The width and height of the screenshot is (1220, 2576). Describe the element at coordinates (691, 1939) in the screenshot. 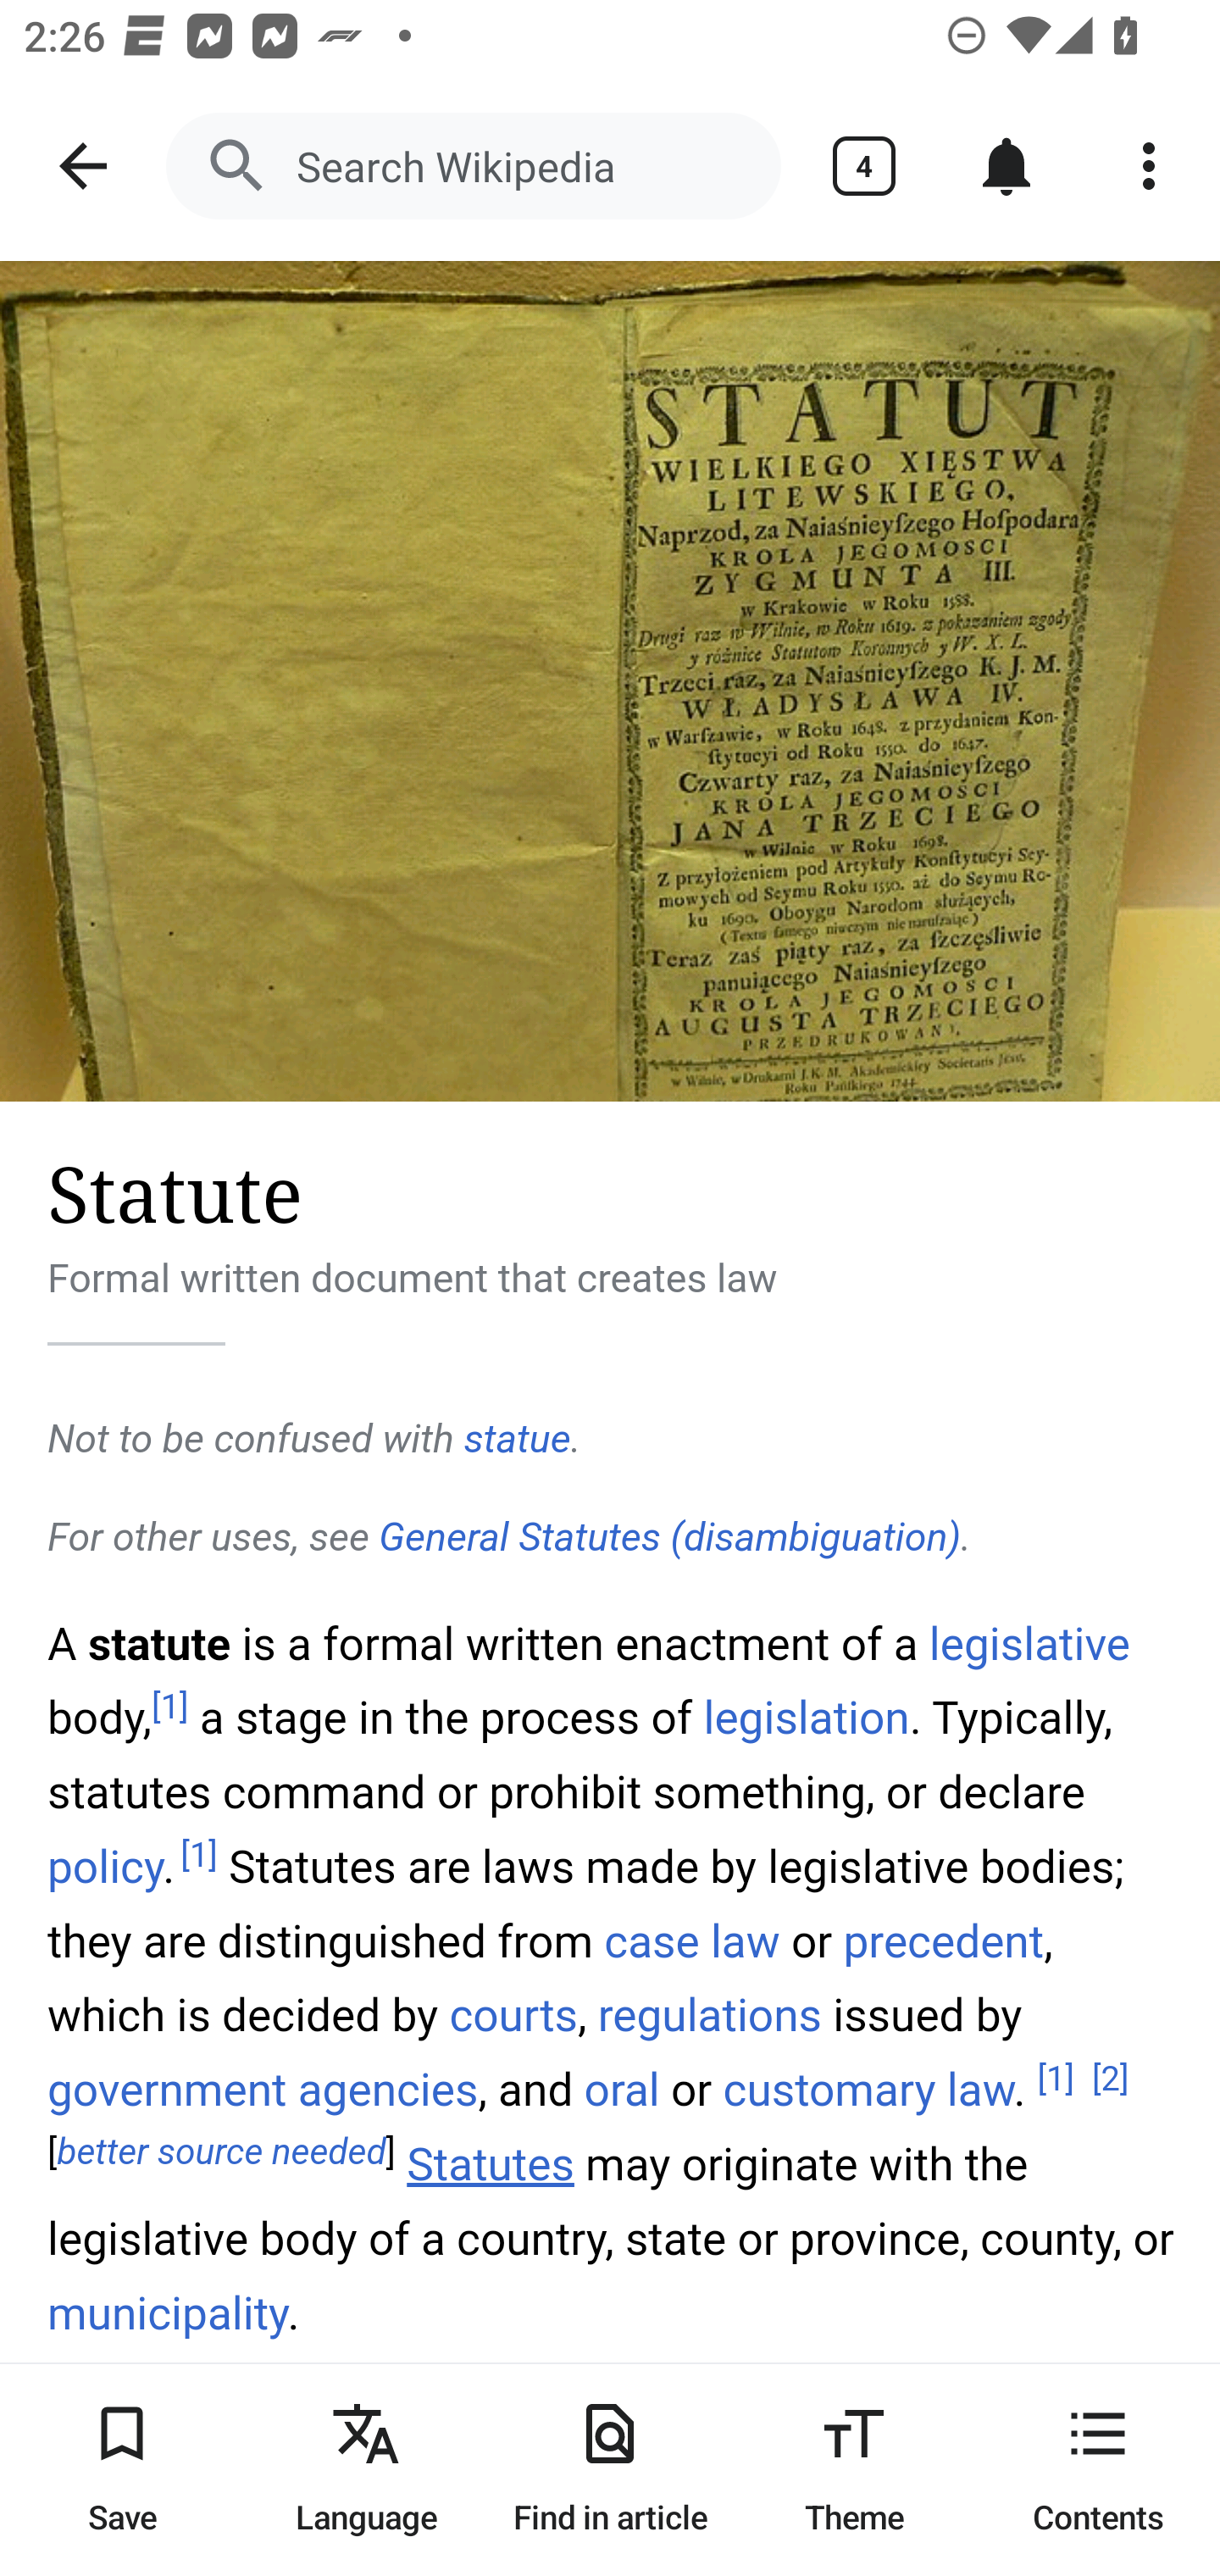

I see `case law` at that location.